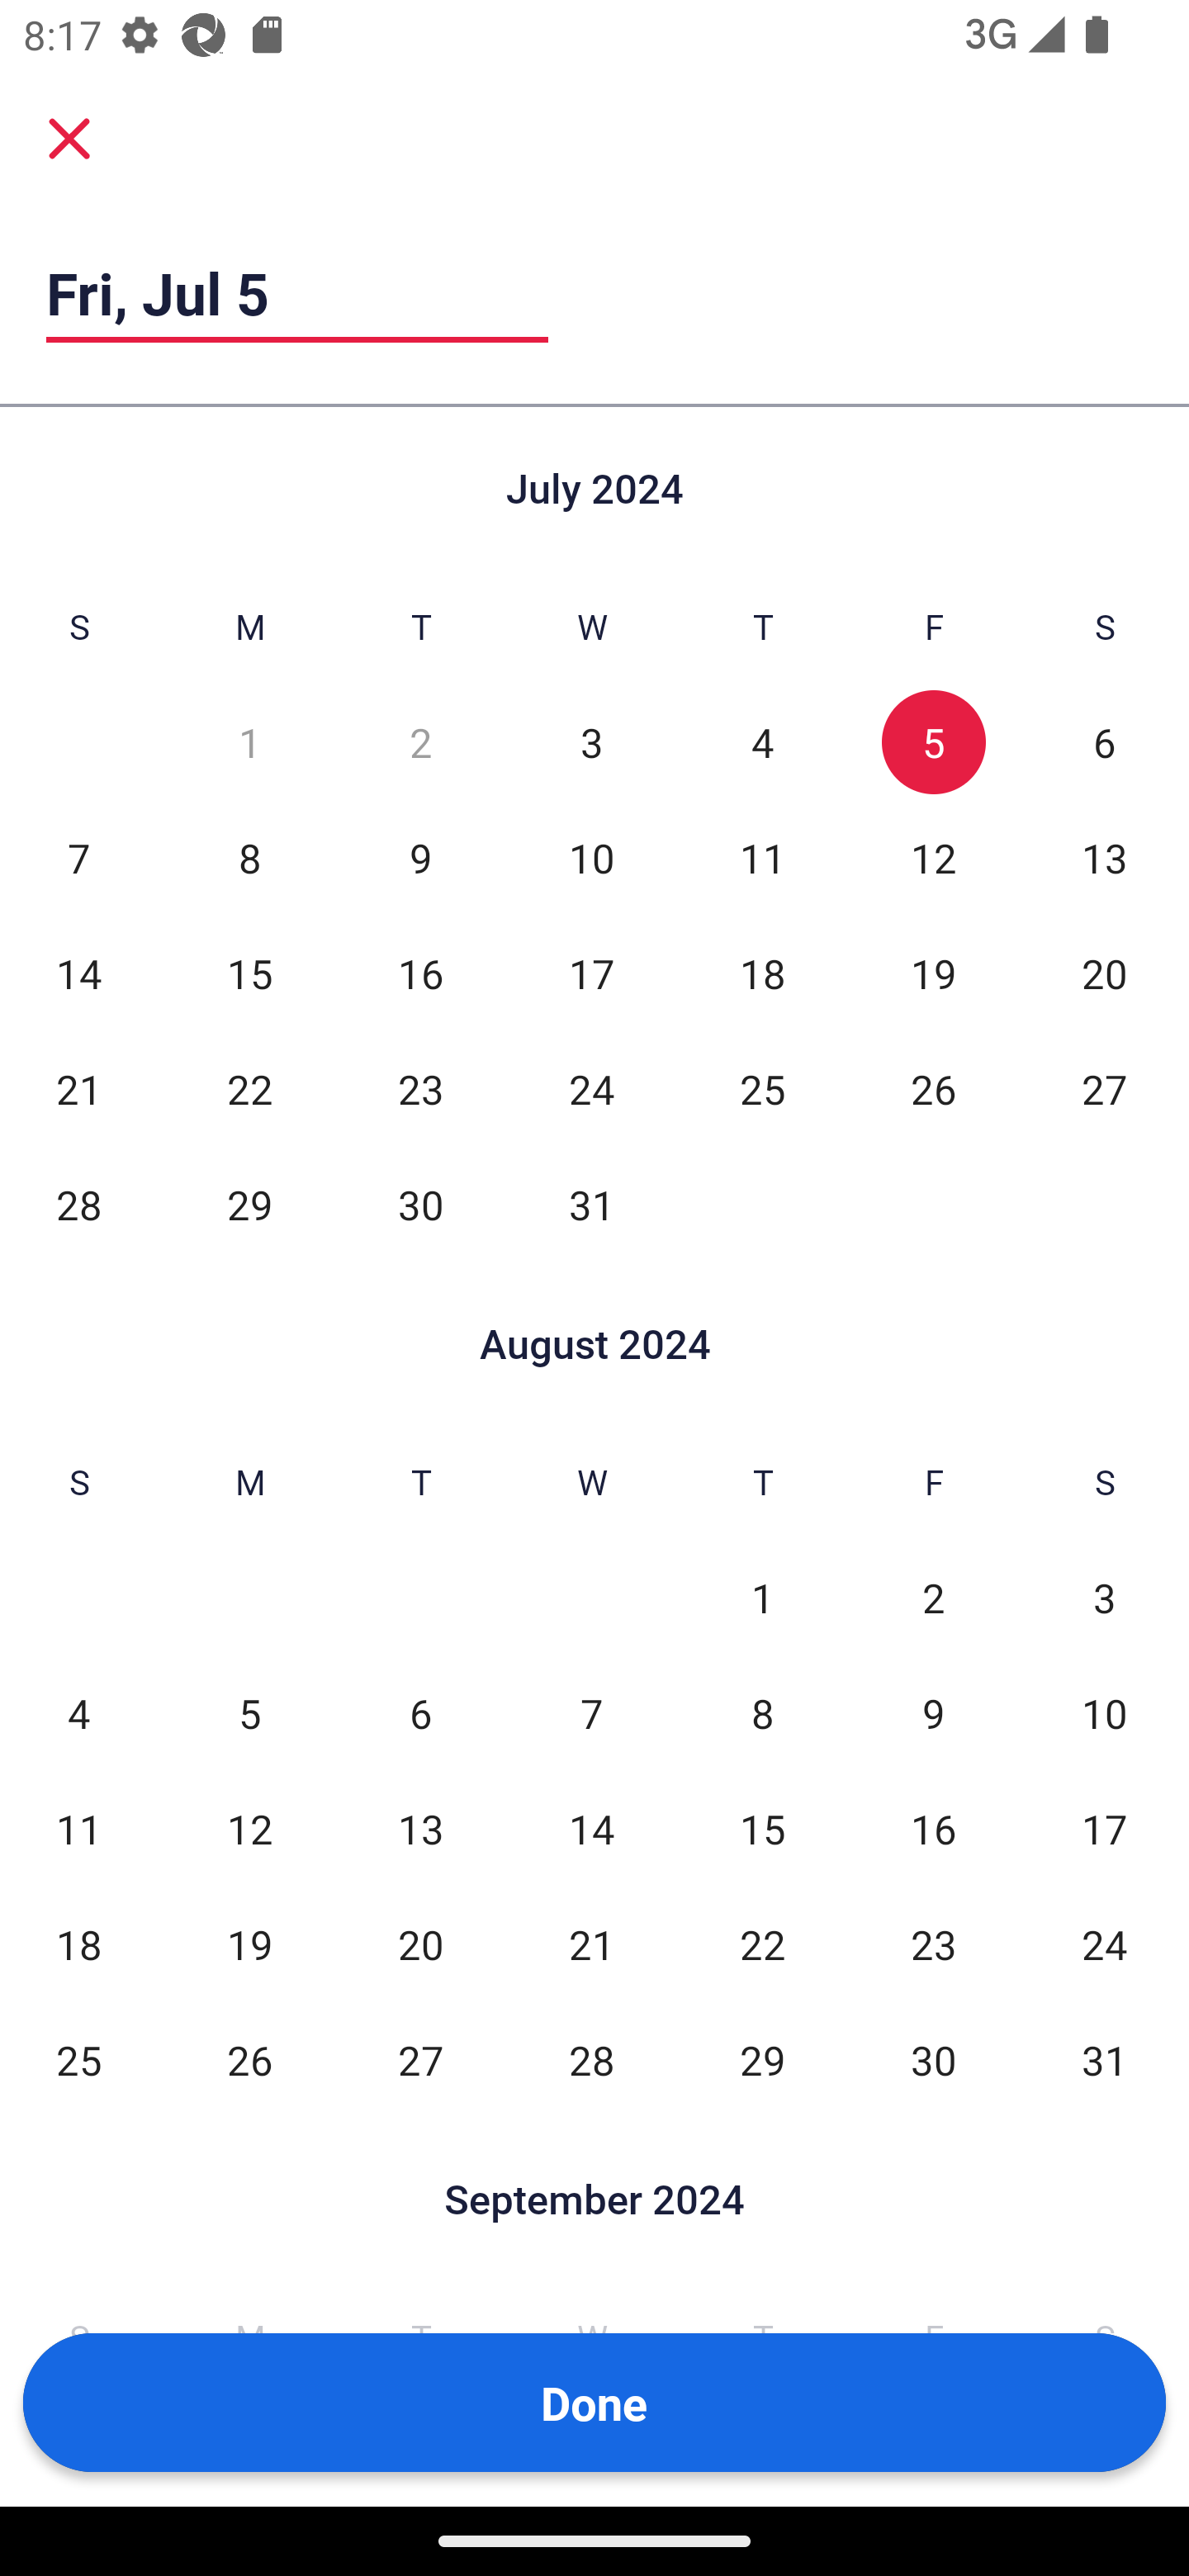  What do you see at coordinates (78, 2059) in the screenshot?
I see `25 Sun, Aug 25, Not Selected` at bounding box center [78, 2059].